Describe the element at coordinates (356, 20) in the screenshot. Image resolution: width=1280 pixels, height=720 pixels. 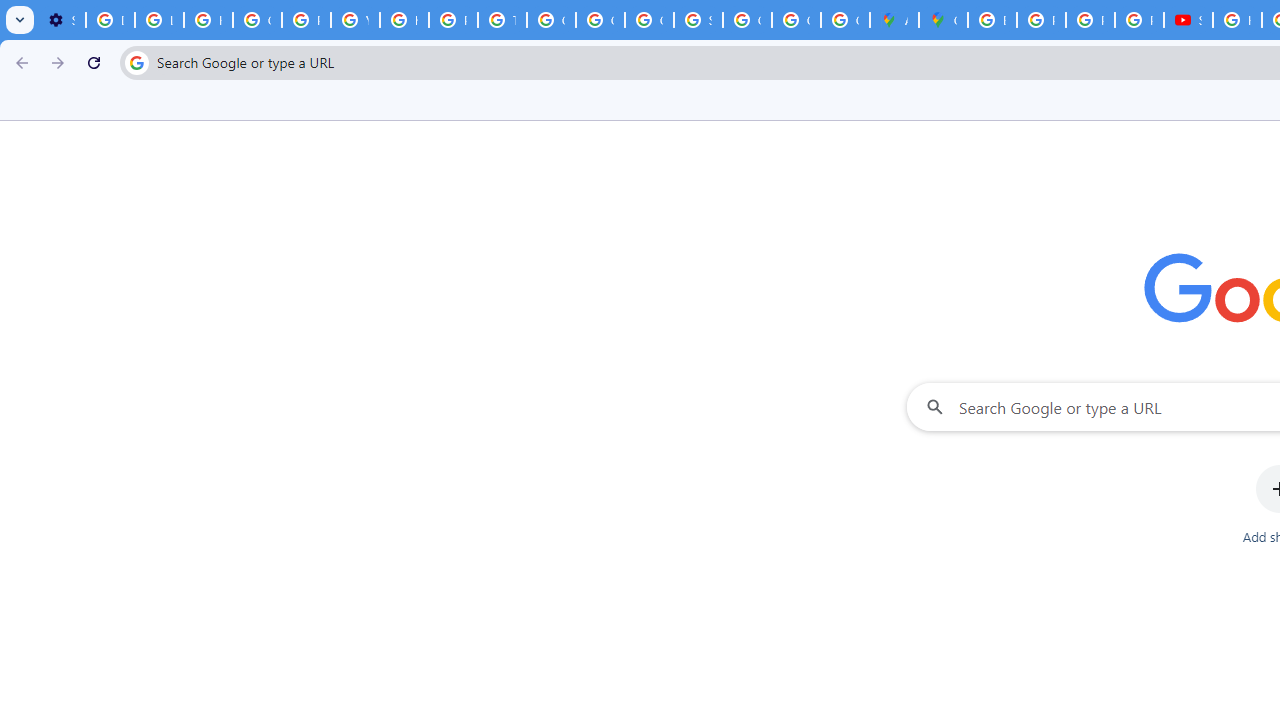
I see `YouTube` at that location.